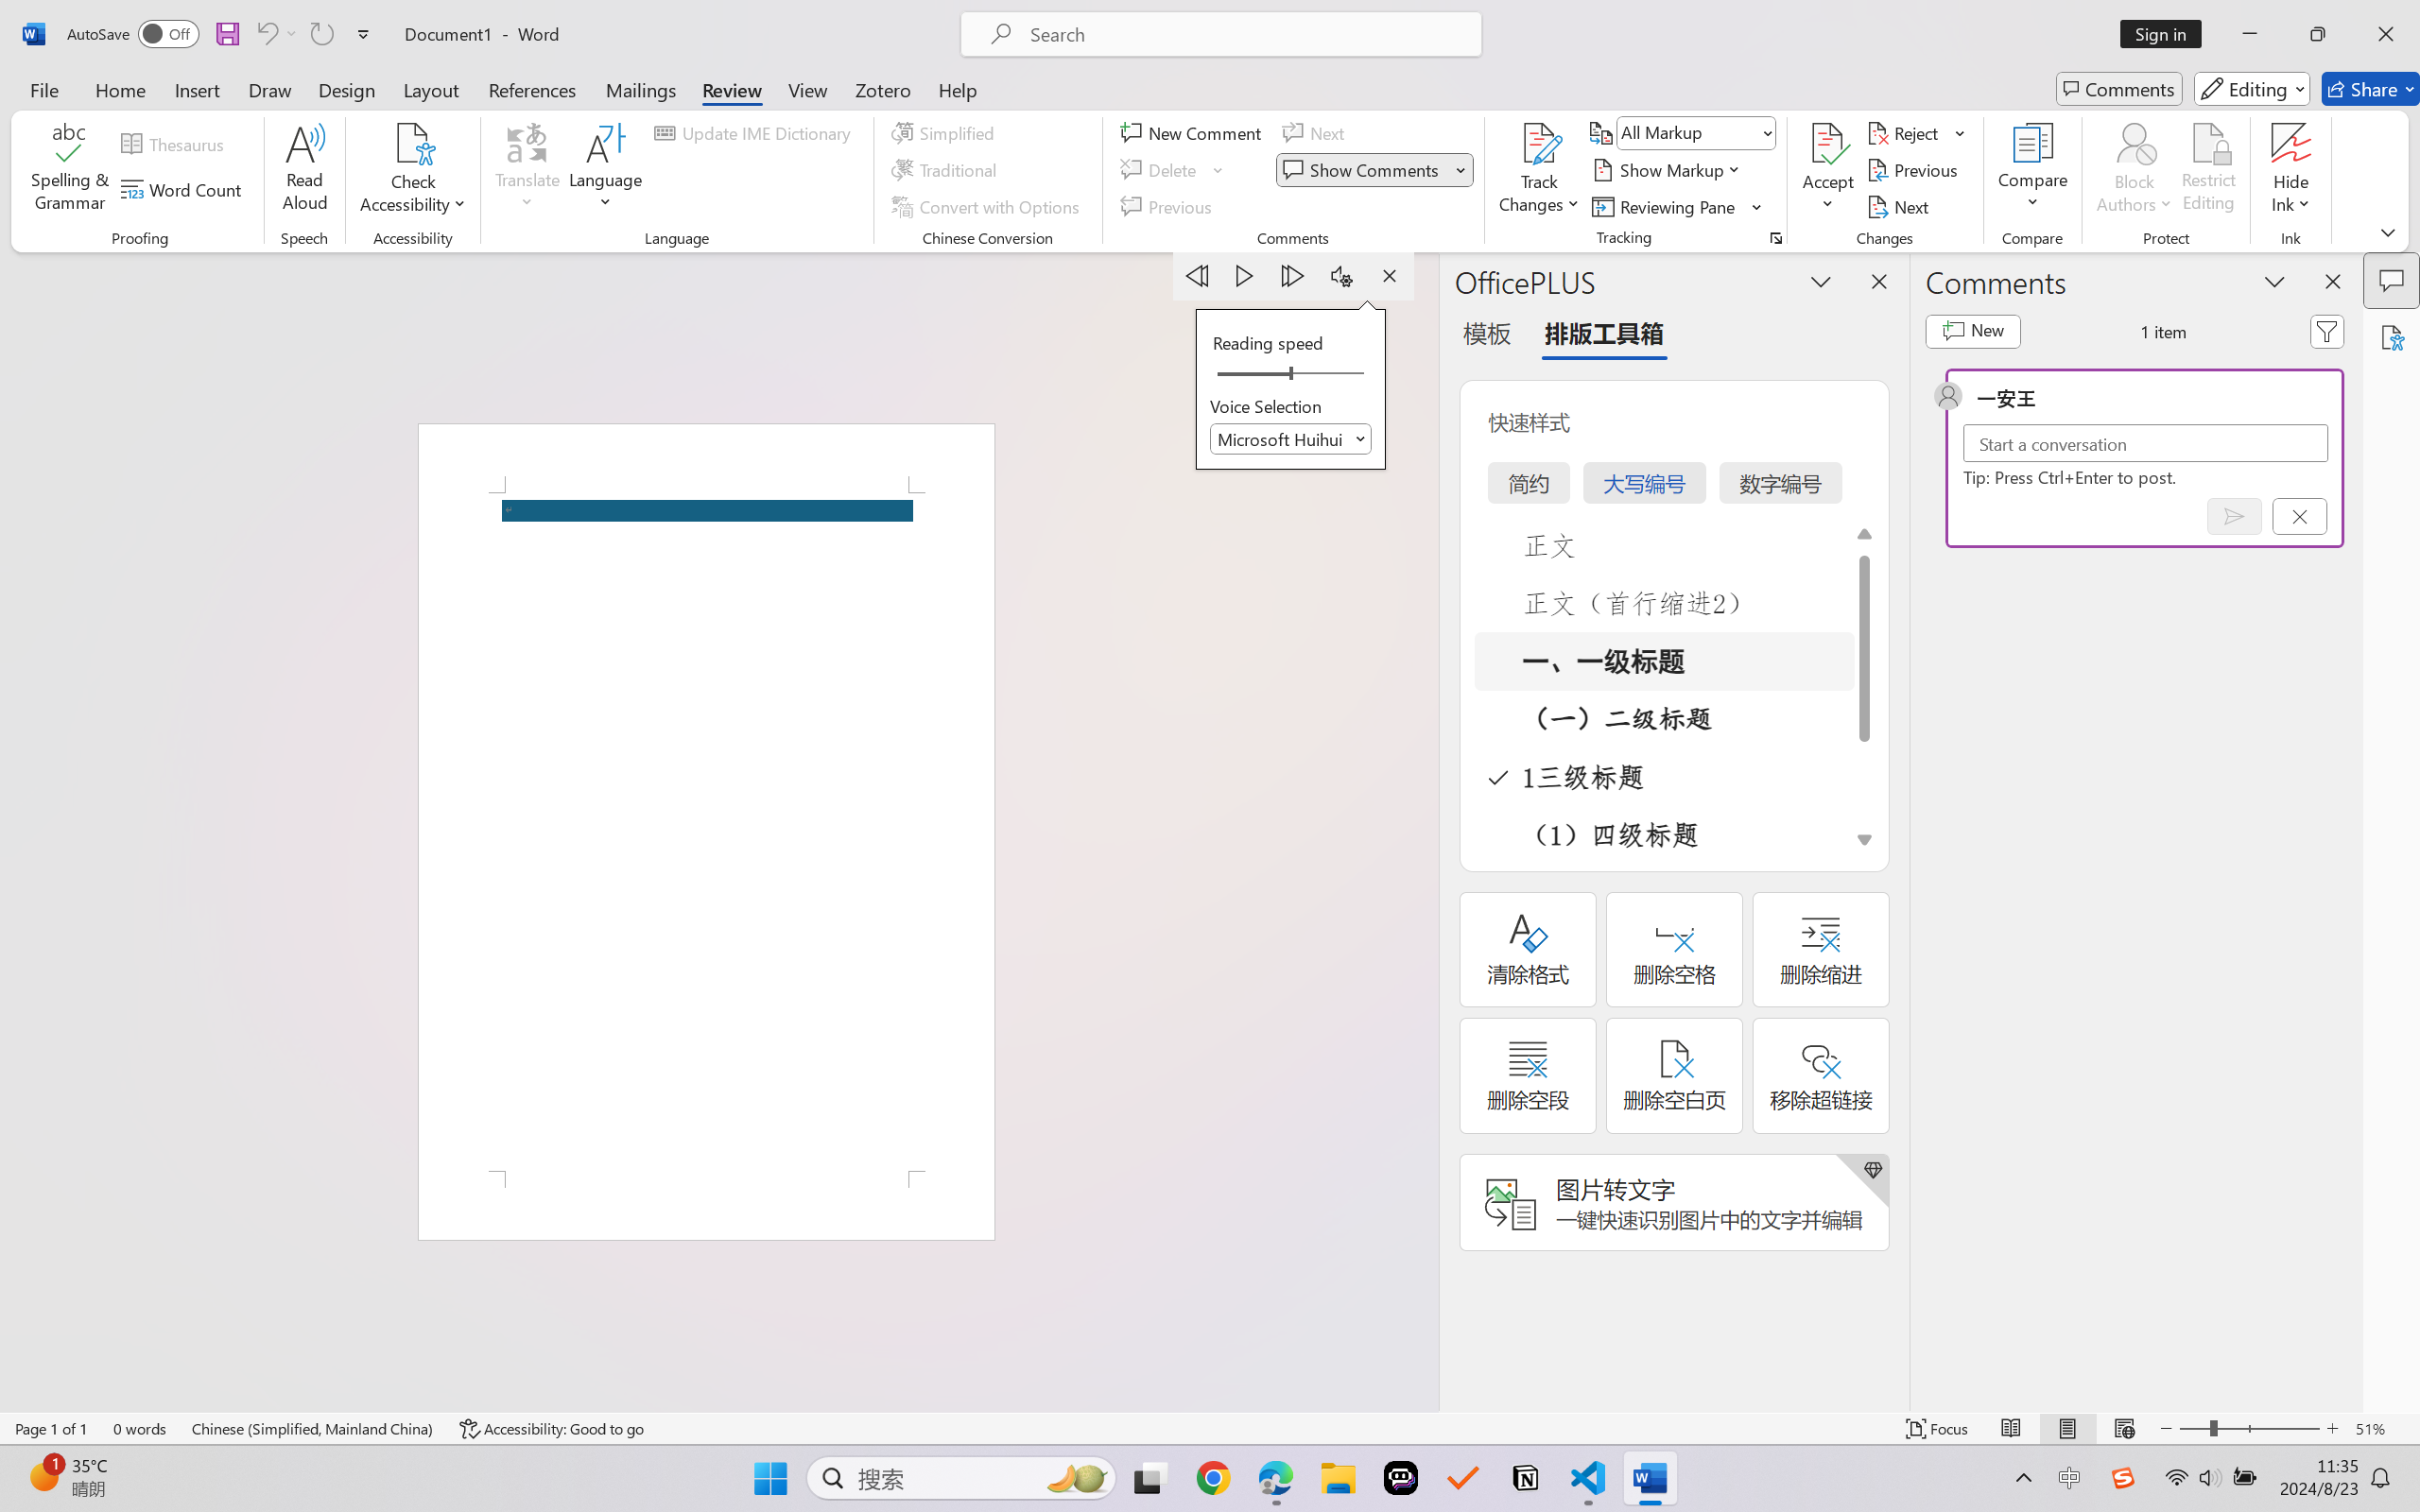 This screenshot has width=2420, height=1512. Describe the element at coordinates (988, 206) in the screenshot. I see `Convert with Options...` at that location.